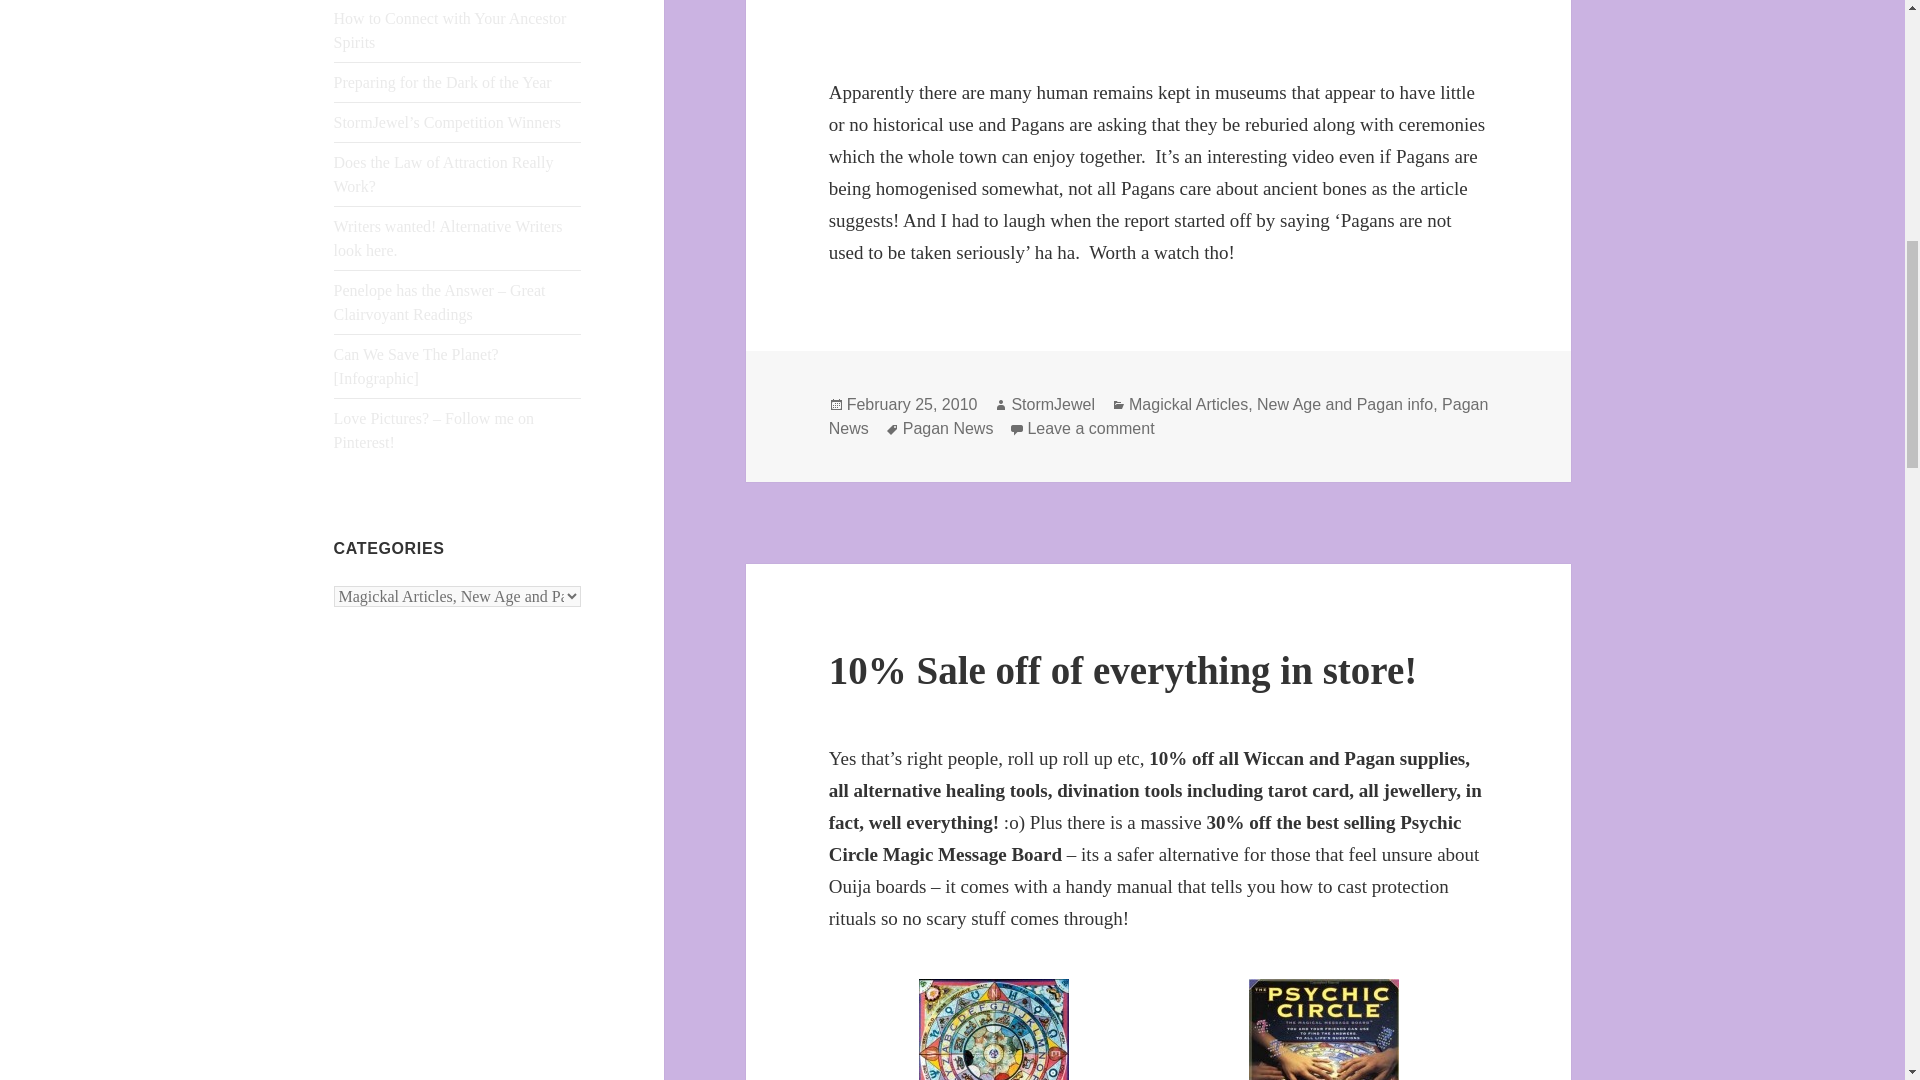 This screenshot has height=1080, width=1920. What do you see at coordinates (1090, 429) in the screenshot?
I see `Pagan News` at bounding box center [1090, 429].